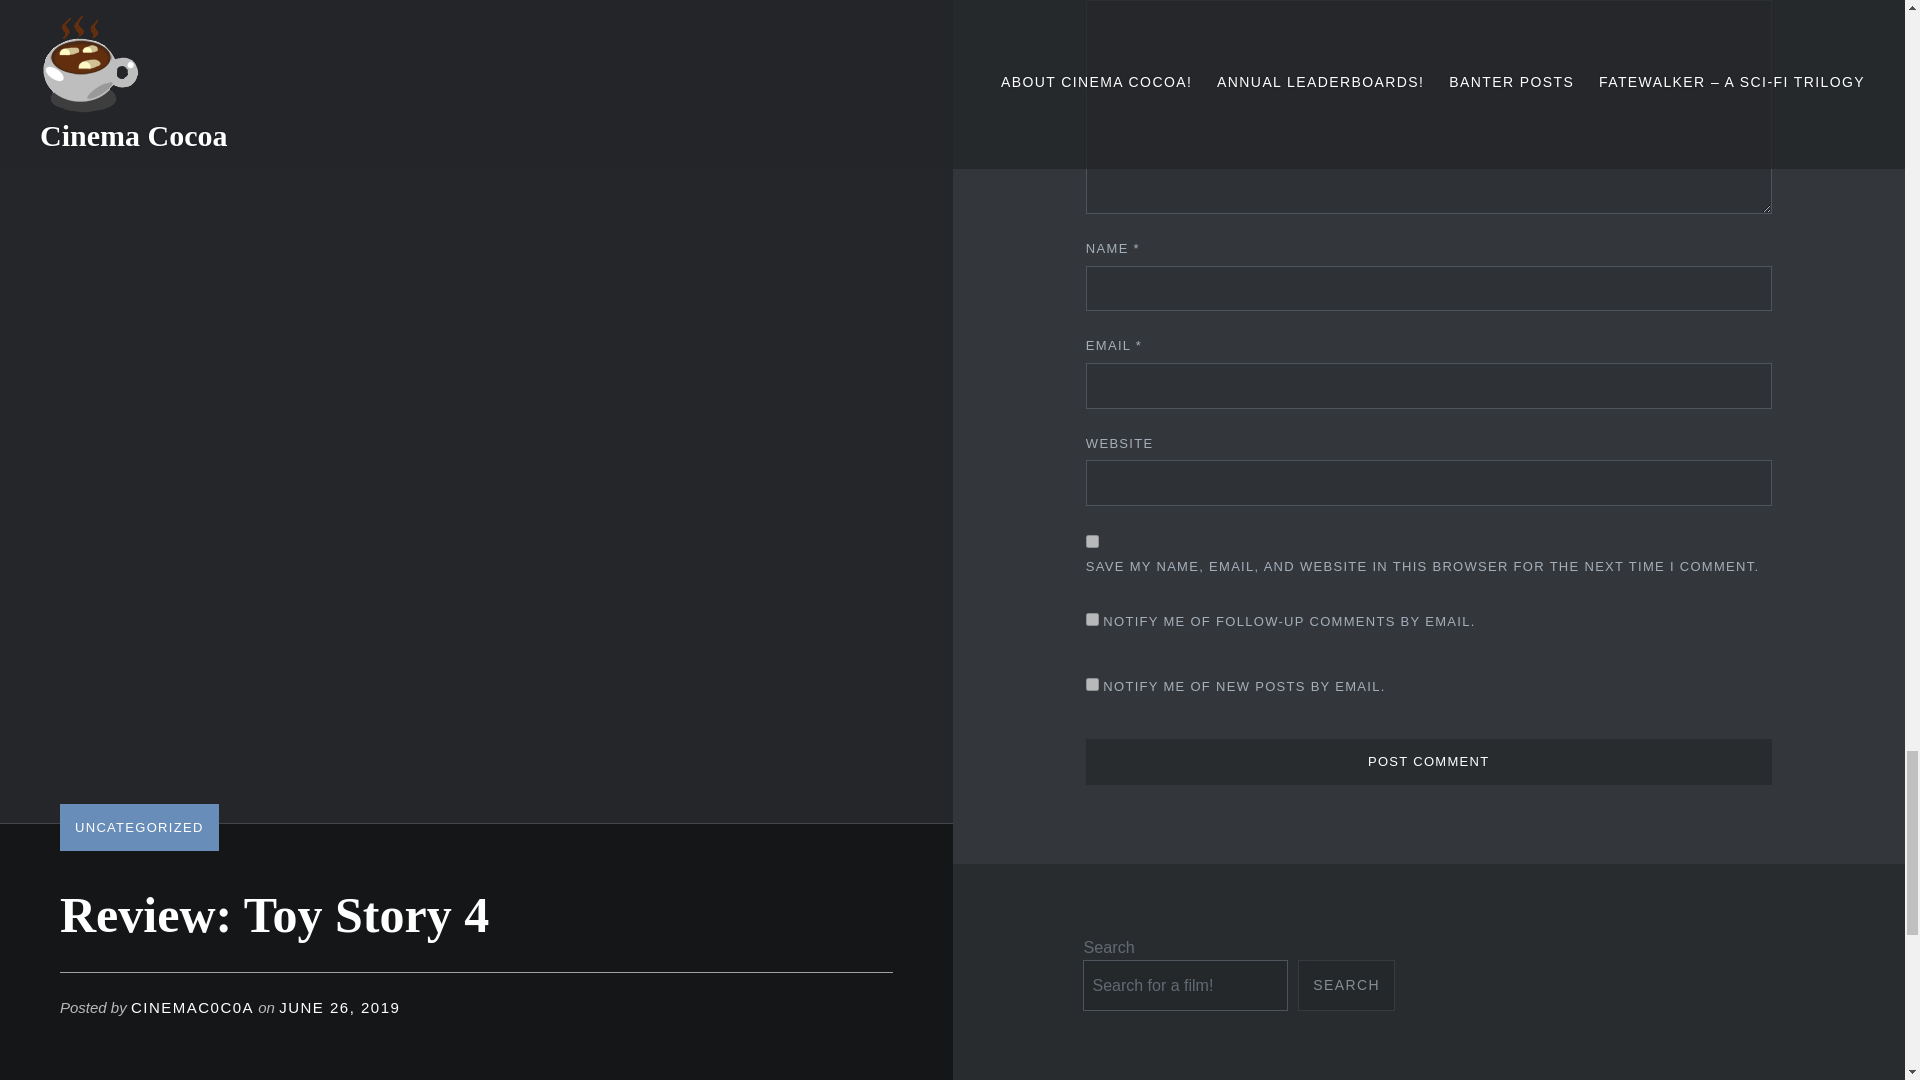 This screenshot has height=1080, width=1920. Describe the element at coordinates (1610, 1007) in the screenshot. I see `Fatewalker - A Sci-Fi Action Adventure Trilogy` at that location.